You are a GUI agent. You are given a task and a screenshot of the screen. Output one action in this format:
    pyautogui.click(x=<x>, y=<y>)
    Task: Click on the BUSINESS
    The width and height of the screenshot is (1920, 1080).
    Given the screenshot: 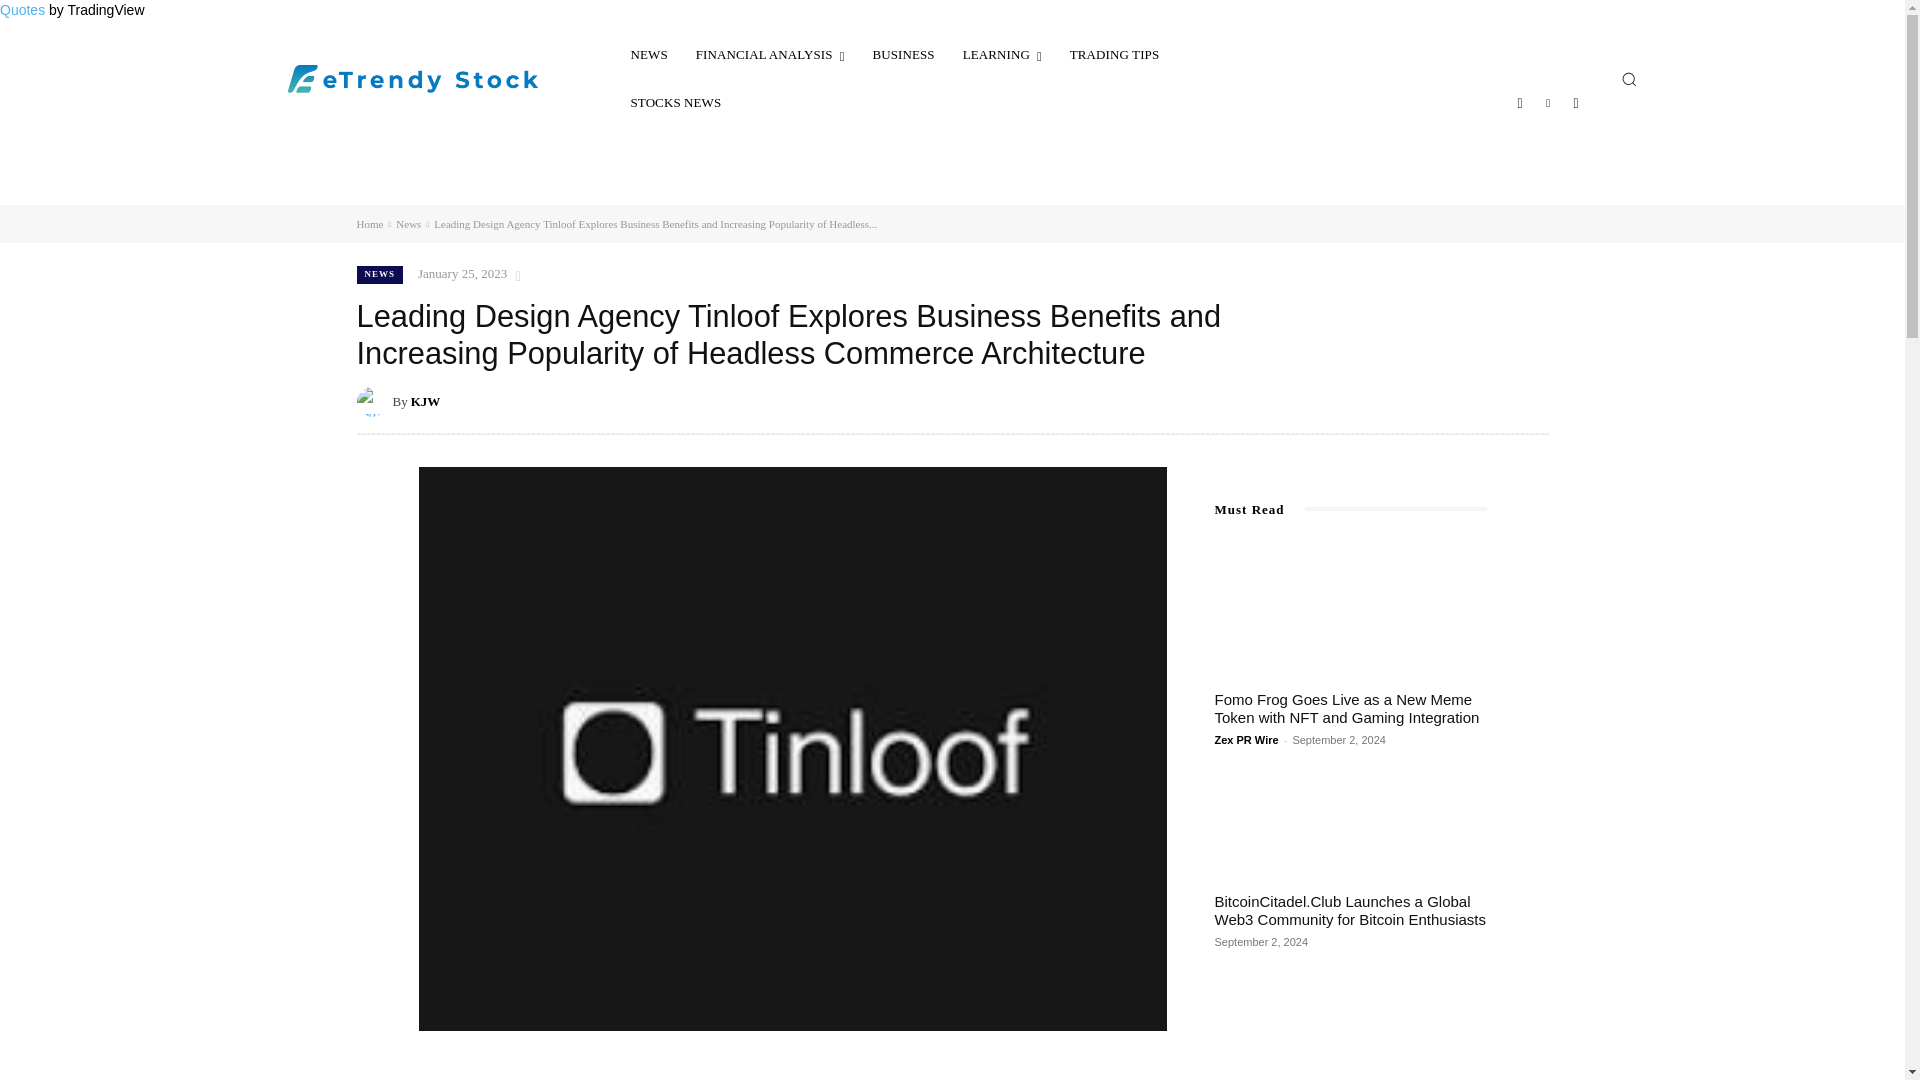 What is the action you would take?
    pyautogui.click(x=903, y=54)
    